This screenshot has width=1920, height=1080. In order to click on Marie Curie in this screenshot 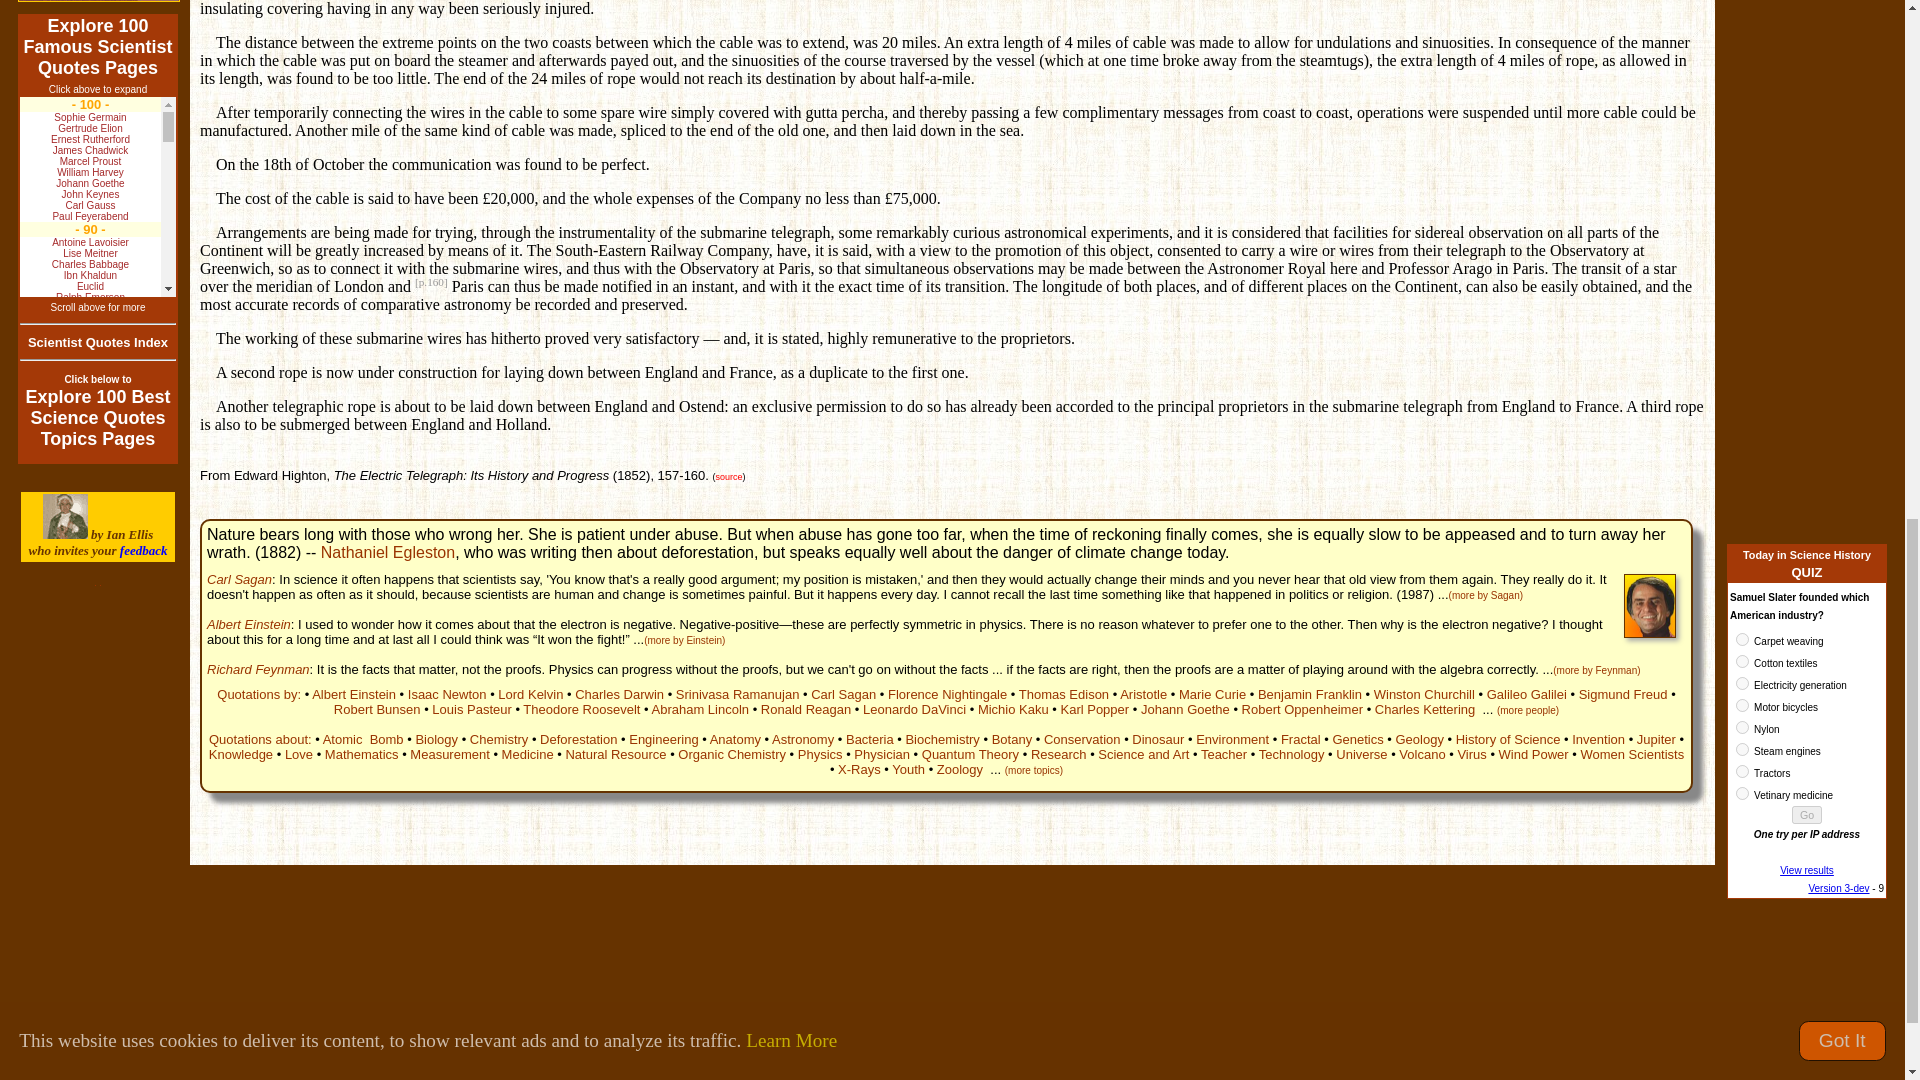, I will do `click(1212, 694)`.